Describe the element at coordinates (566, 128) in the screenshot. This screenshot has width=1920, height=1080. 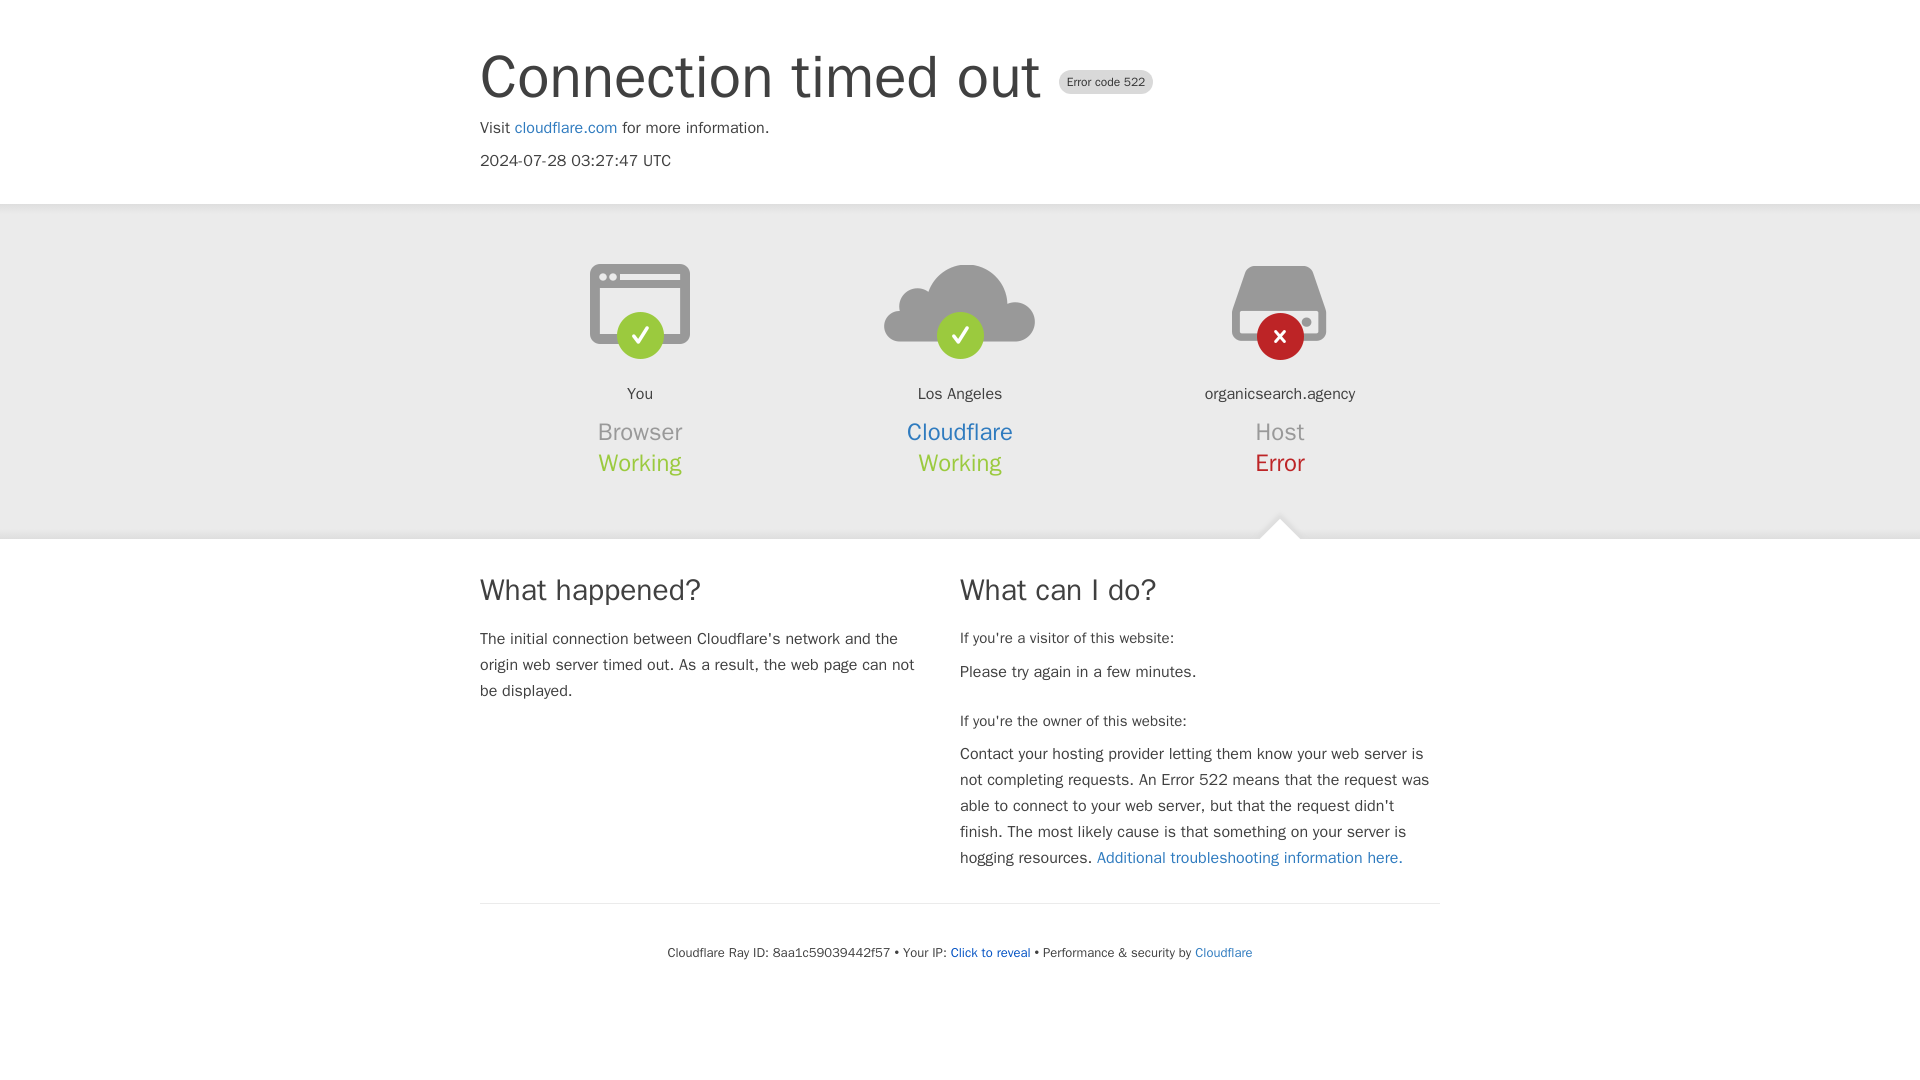
I see `cloudflare.com` at that location.